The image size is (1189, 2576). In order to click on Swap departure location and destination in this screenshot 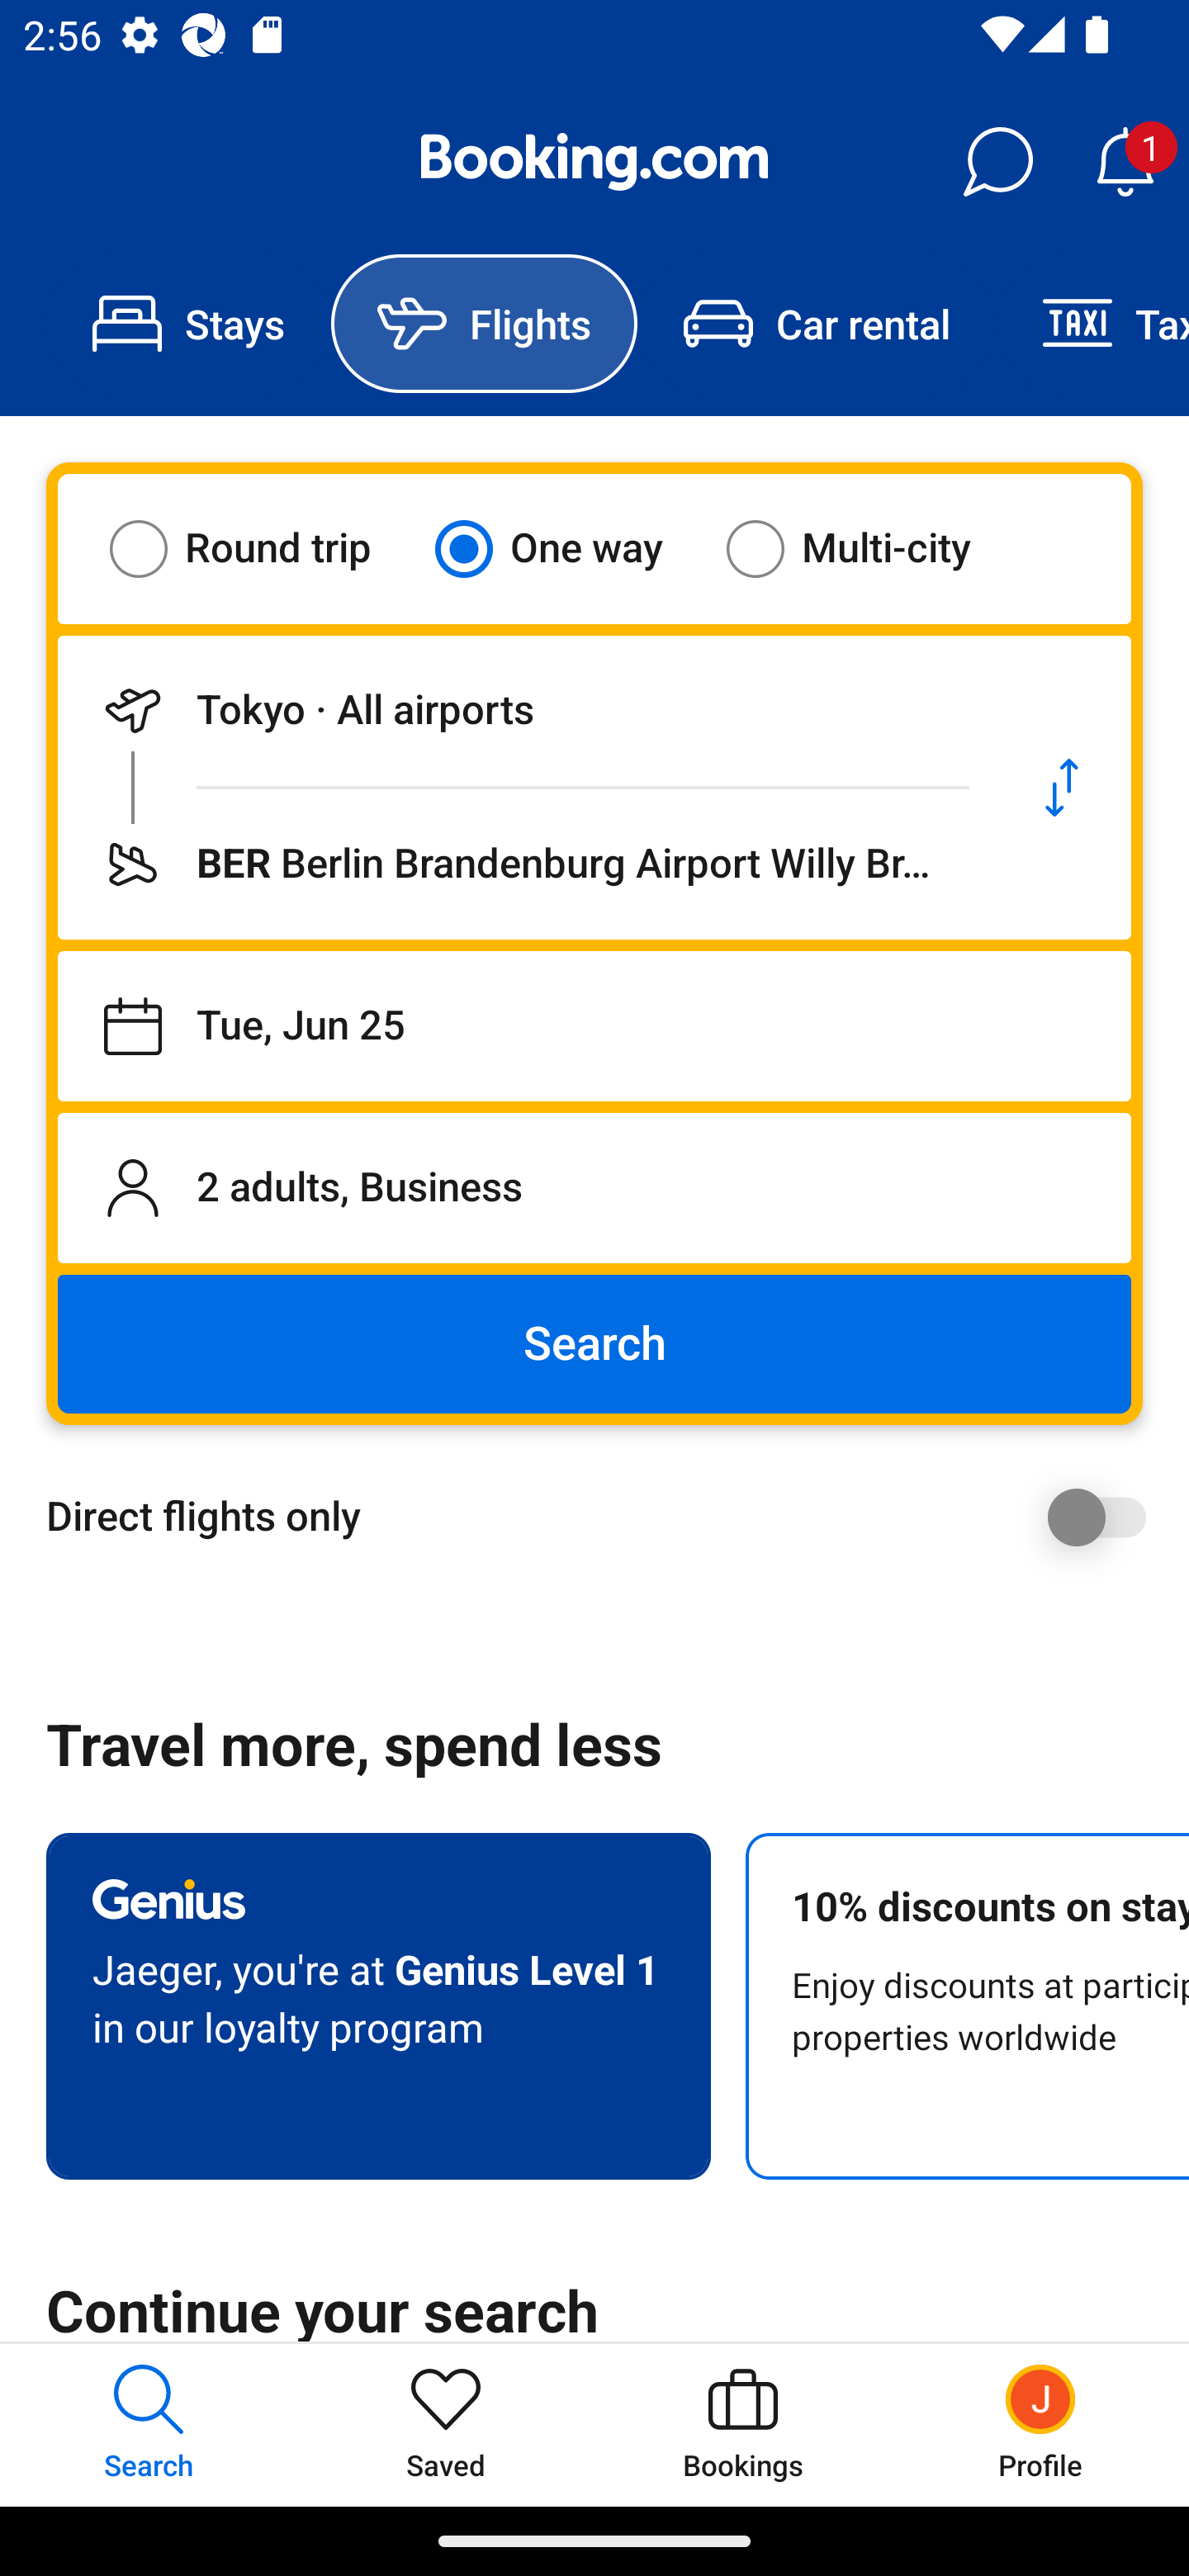, I will do `click(1062, 788)`.